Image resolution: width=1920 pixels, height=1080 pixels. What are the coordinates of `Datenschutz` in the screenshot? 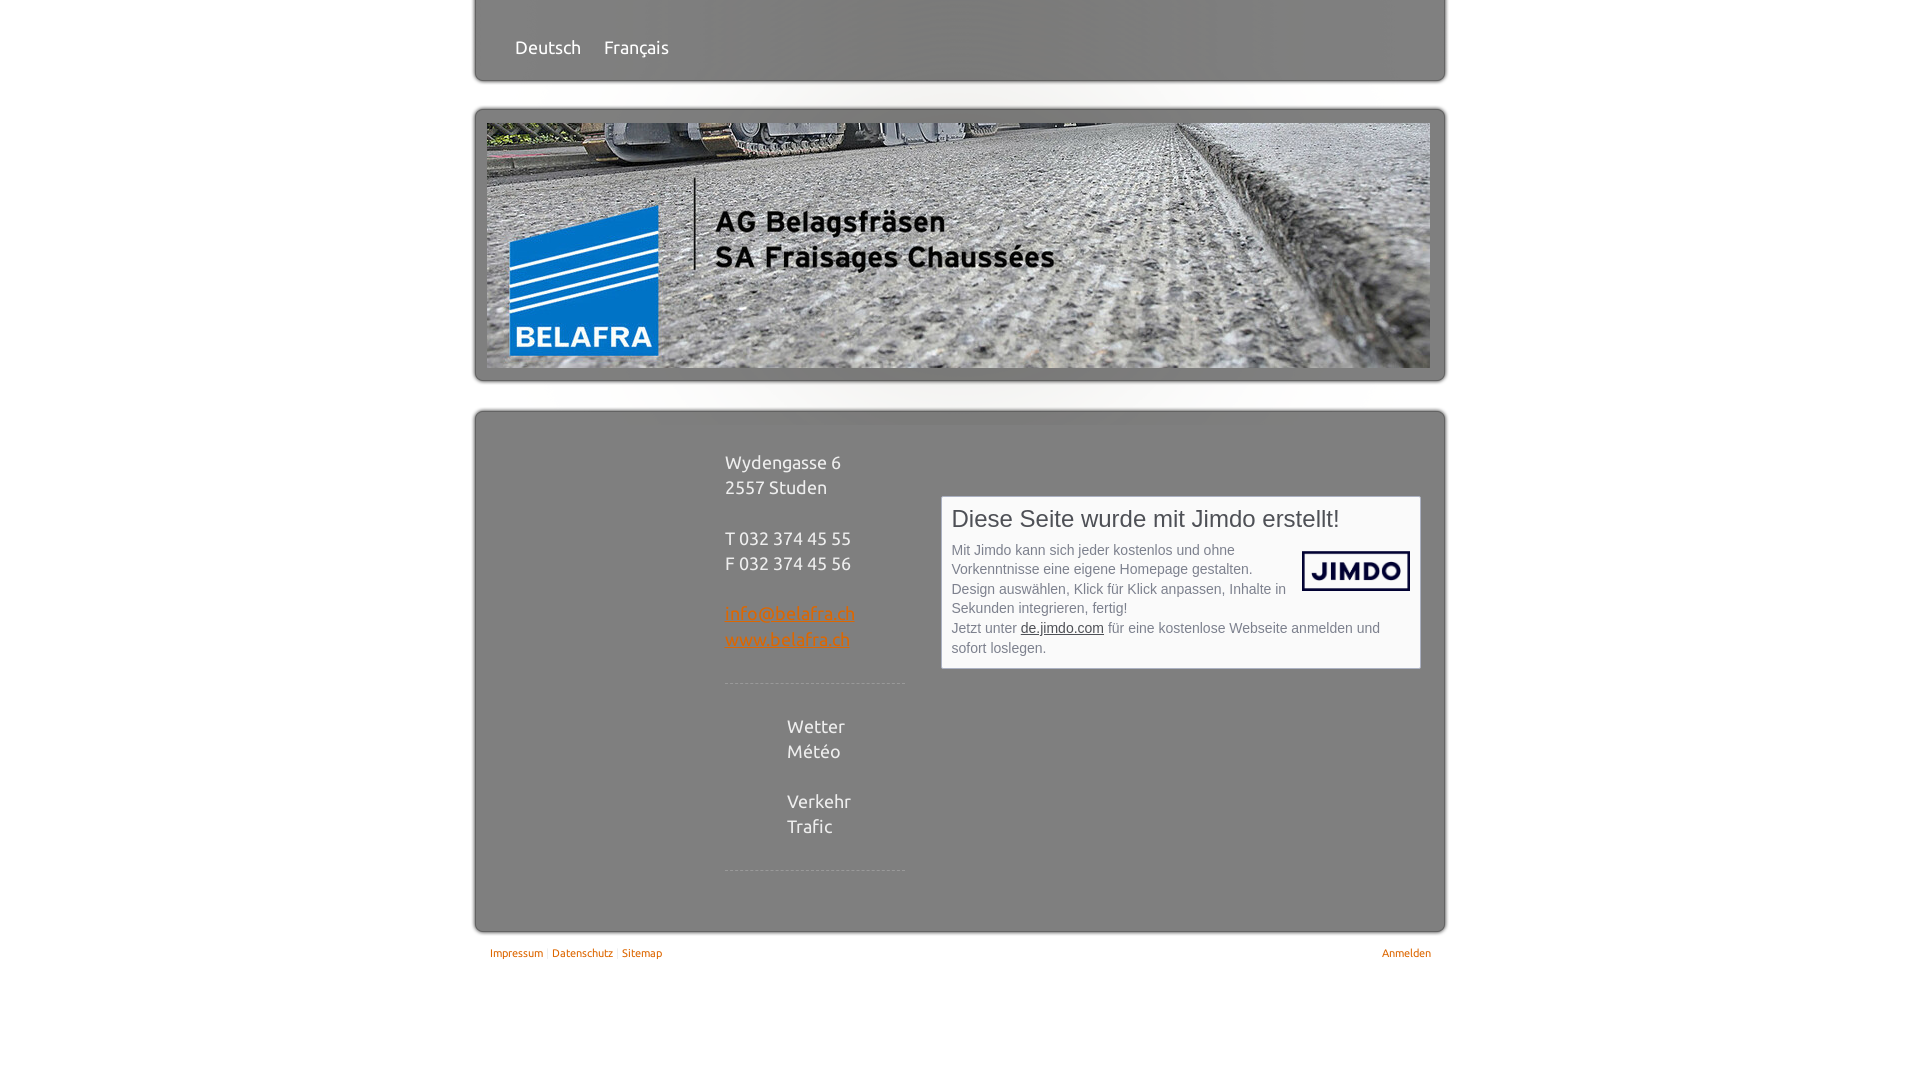 It's located at (582, 953).